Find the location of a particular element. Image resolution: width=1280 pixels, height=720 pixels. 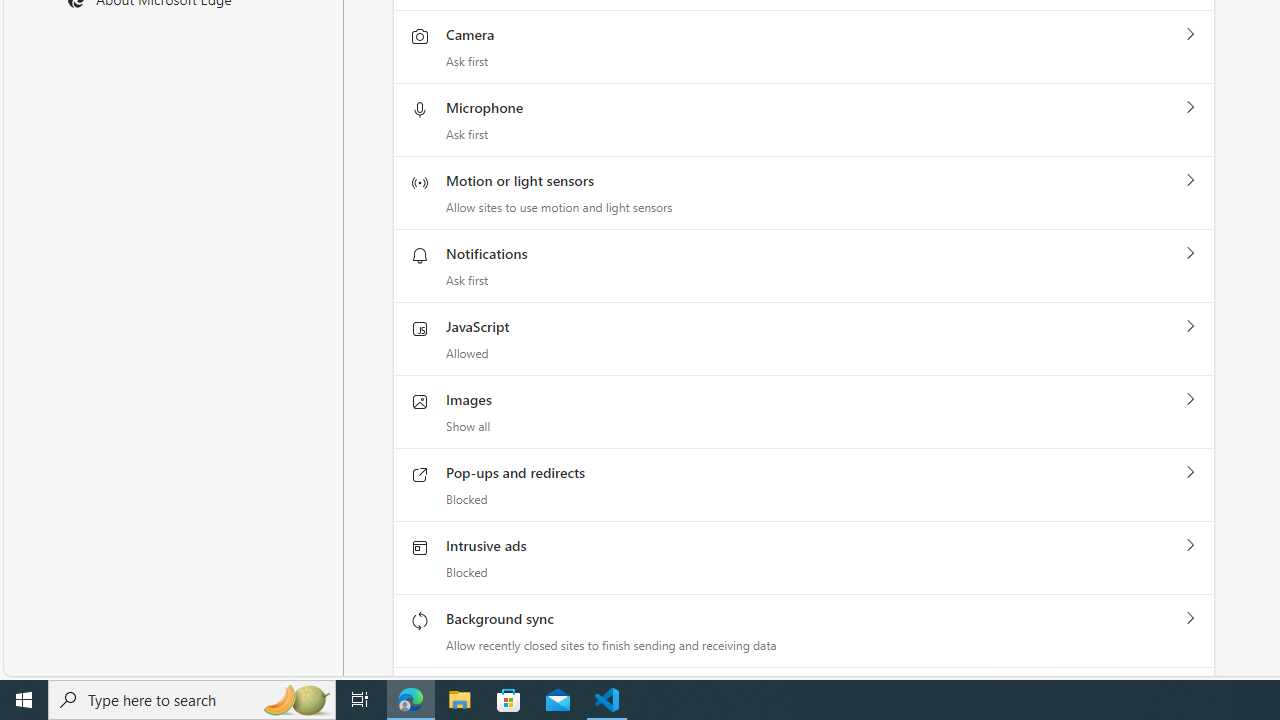

Intrusive ads is located at coordinates (1190, 545).